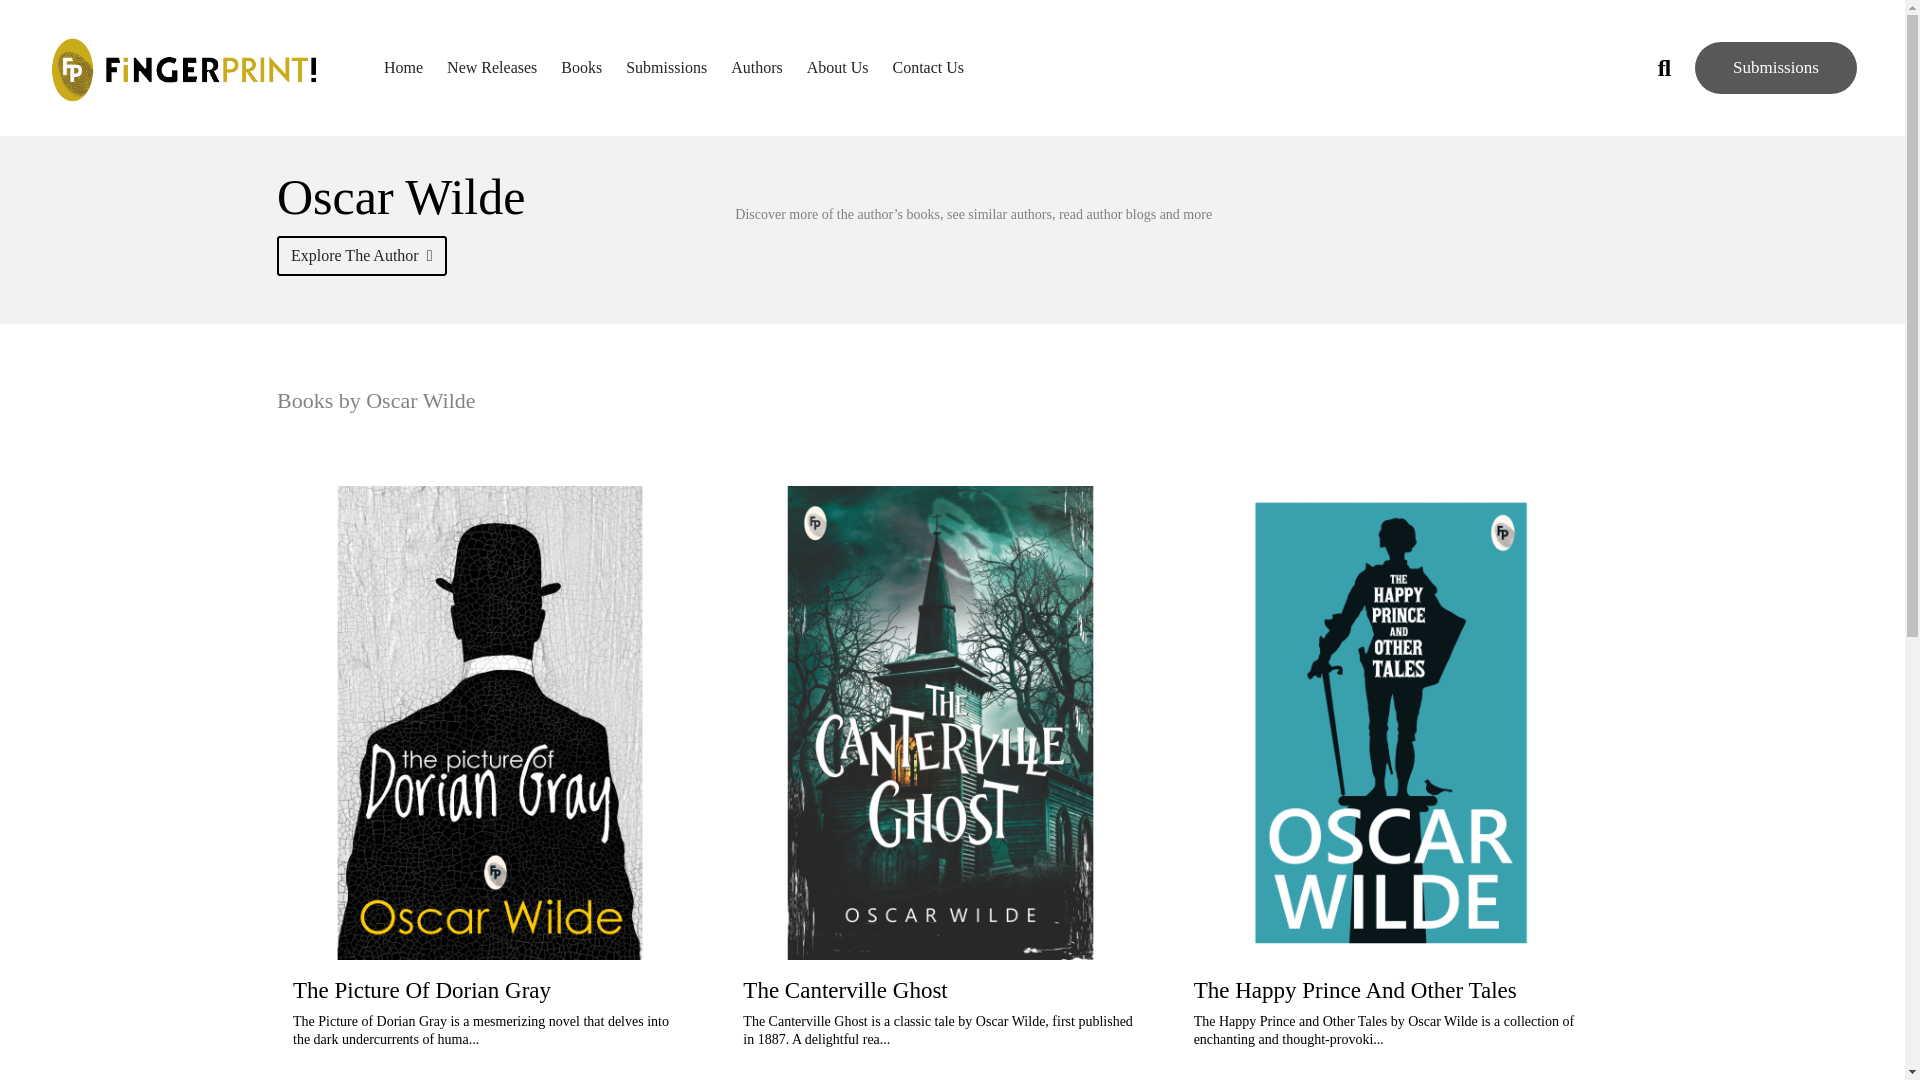 This screenshot has width=1920, height=1080. Describe the element at coordinates (362, 256) in the screenshot. I see `Explore The Author` at that location.